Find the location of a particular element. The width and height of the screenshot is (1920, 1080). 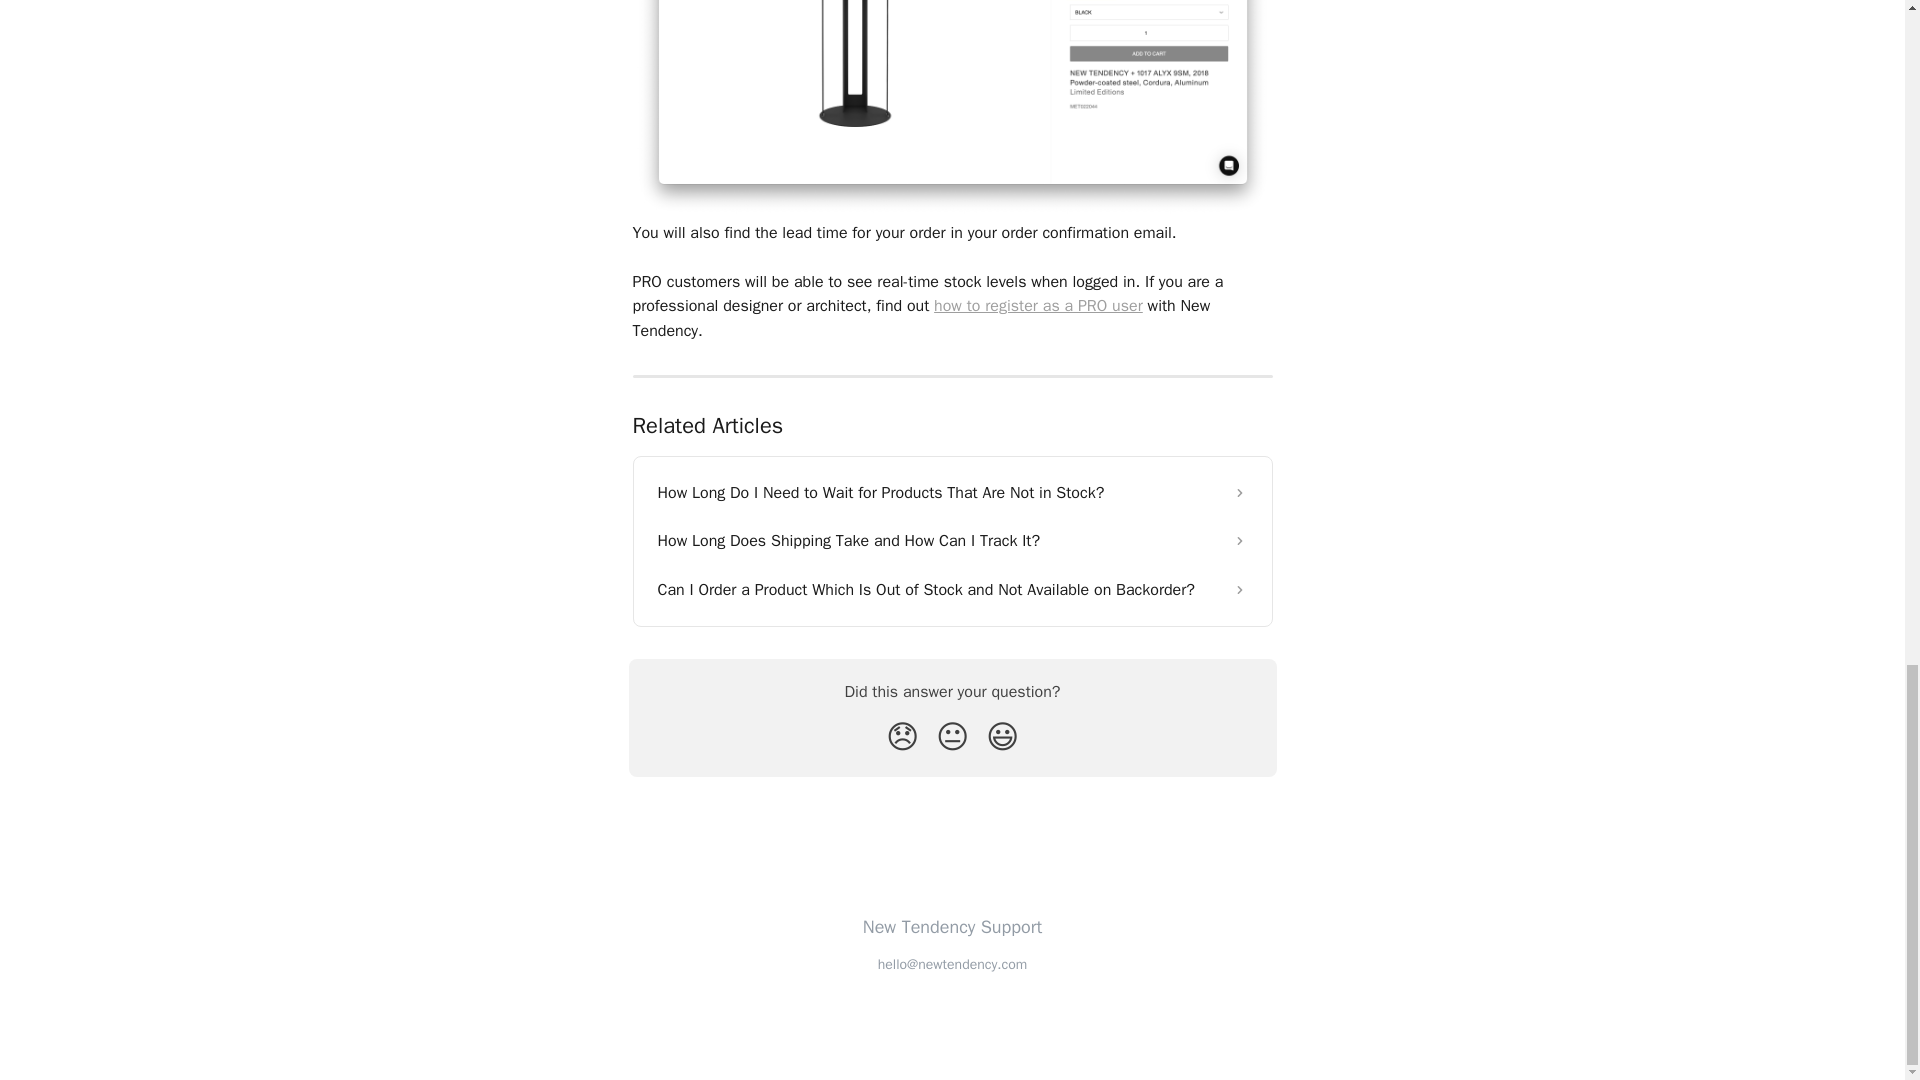

New Tendency Support is located at coordinates (952, 926).